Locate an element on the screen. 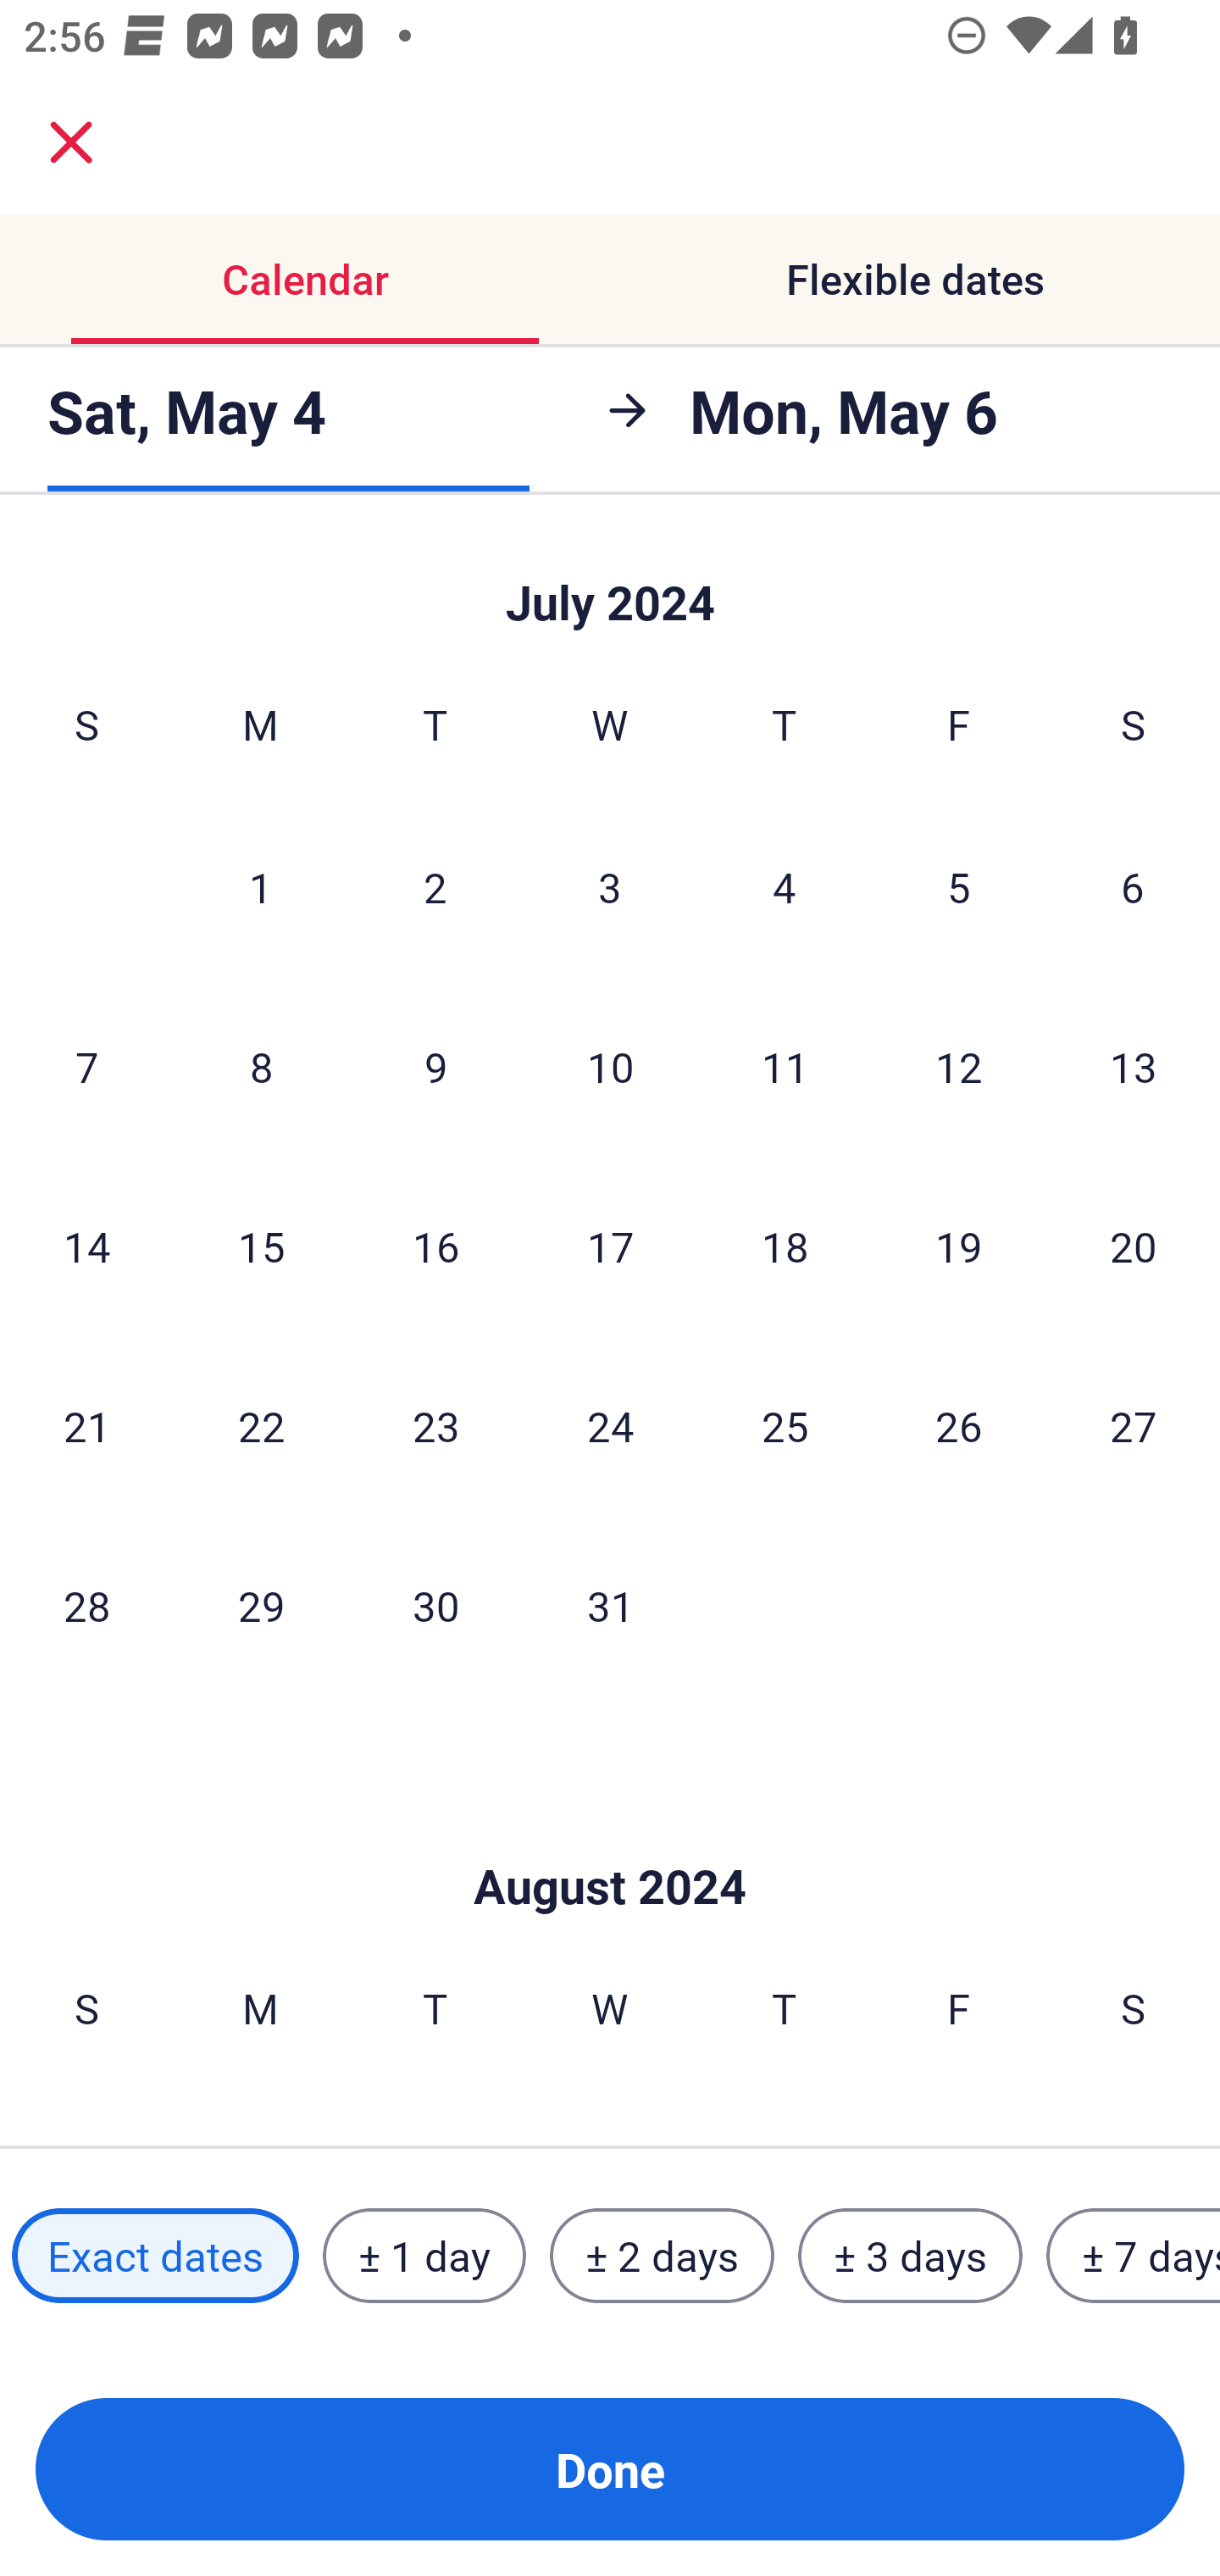  10 Wednesday, July 10, 2024 is located at coordinates (610, 1066).